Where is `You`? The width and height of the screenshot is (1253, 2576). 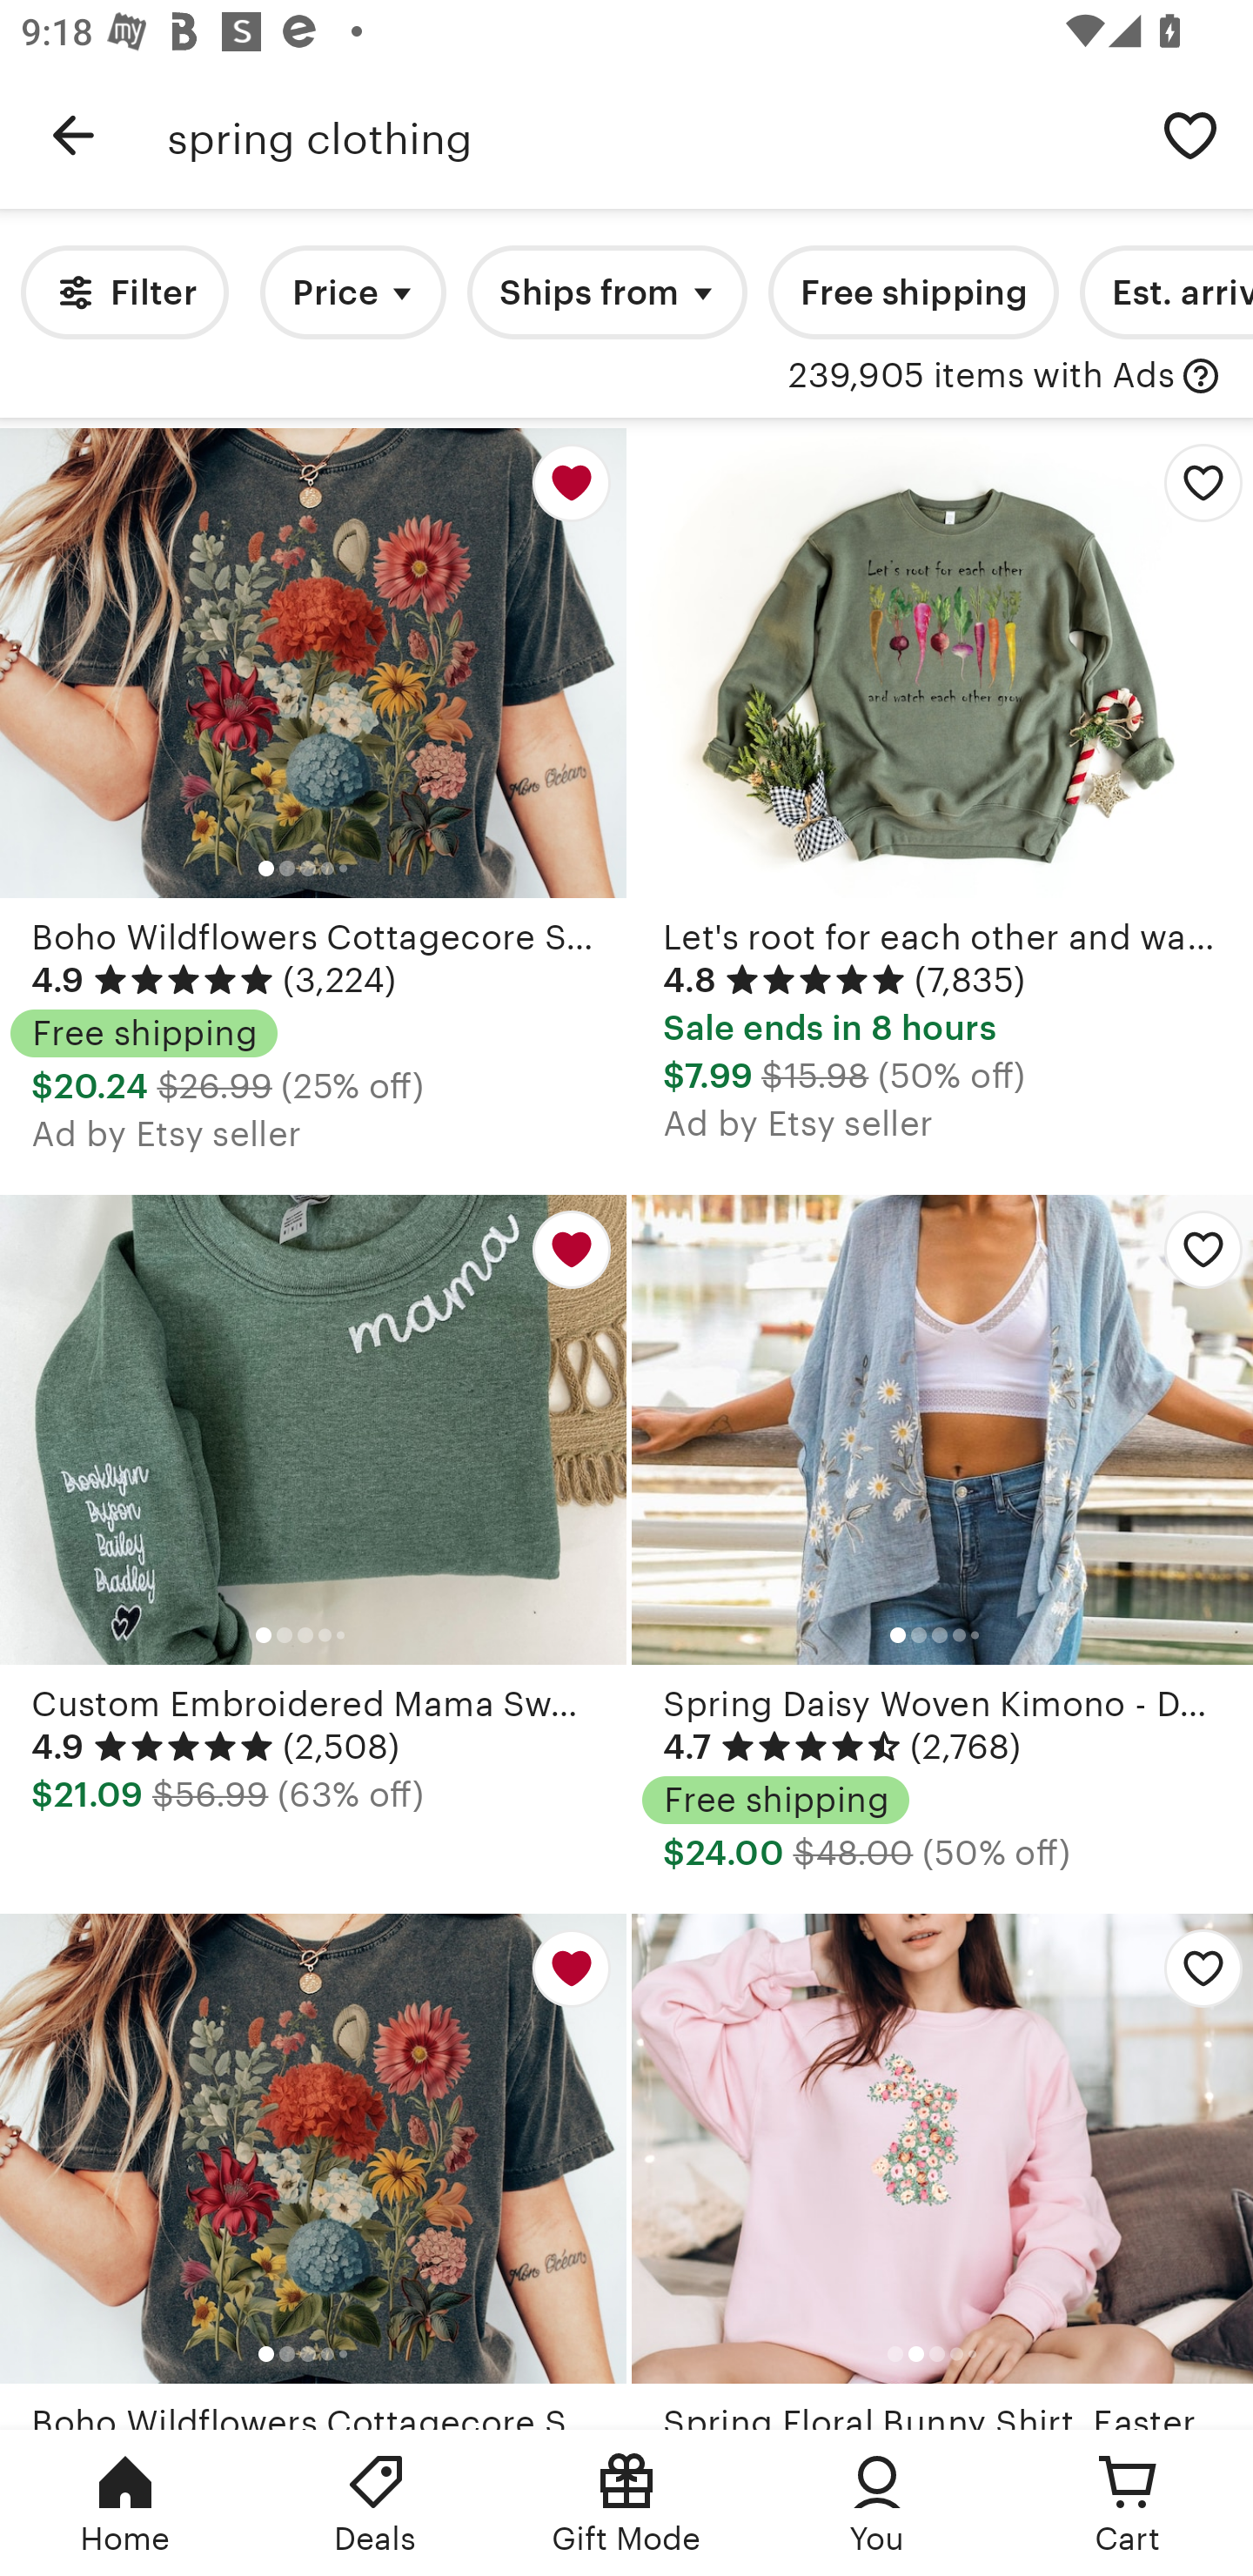
You is located at coordinates (877, 2503).